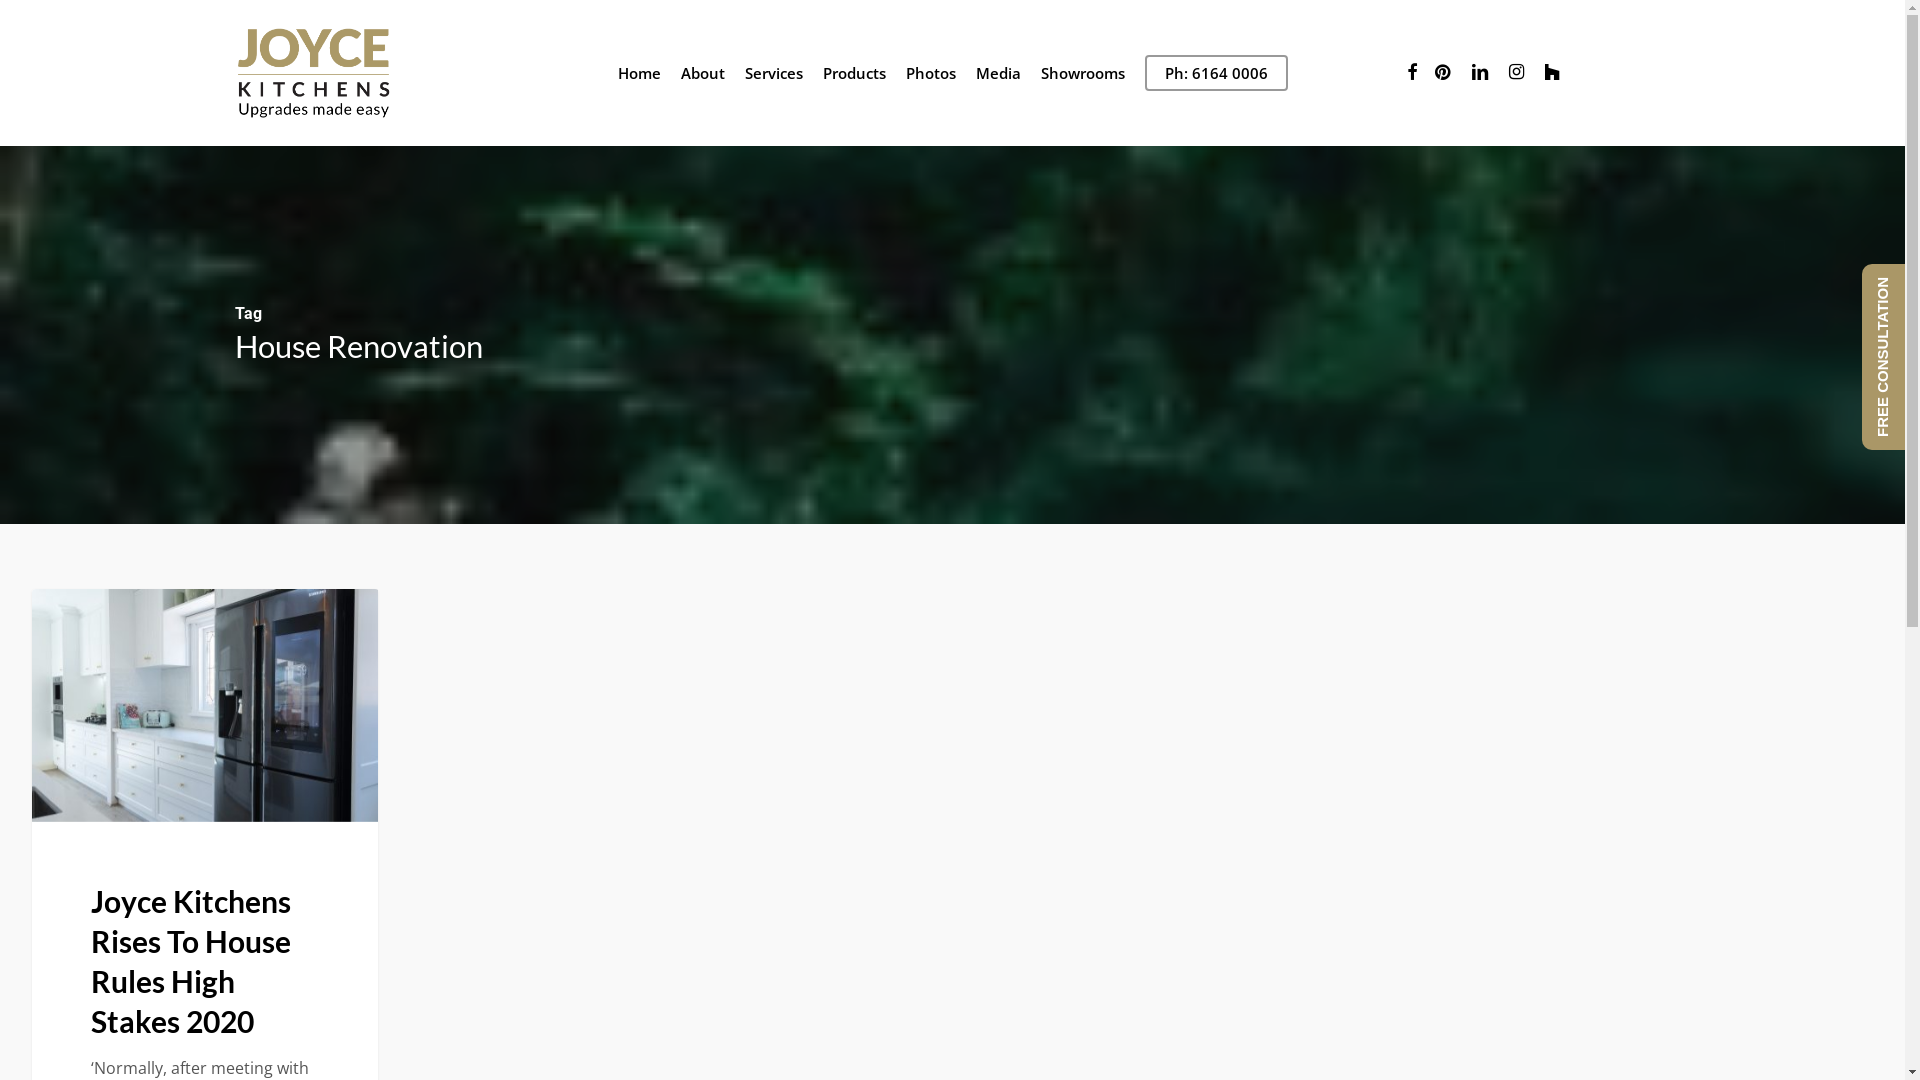 This screenshot has width=1920, height=1080. Describe the element at coordinates (702, 74) in the screenshot. I see `About` at that location.